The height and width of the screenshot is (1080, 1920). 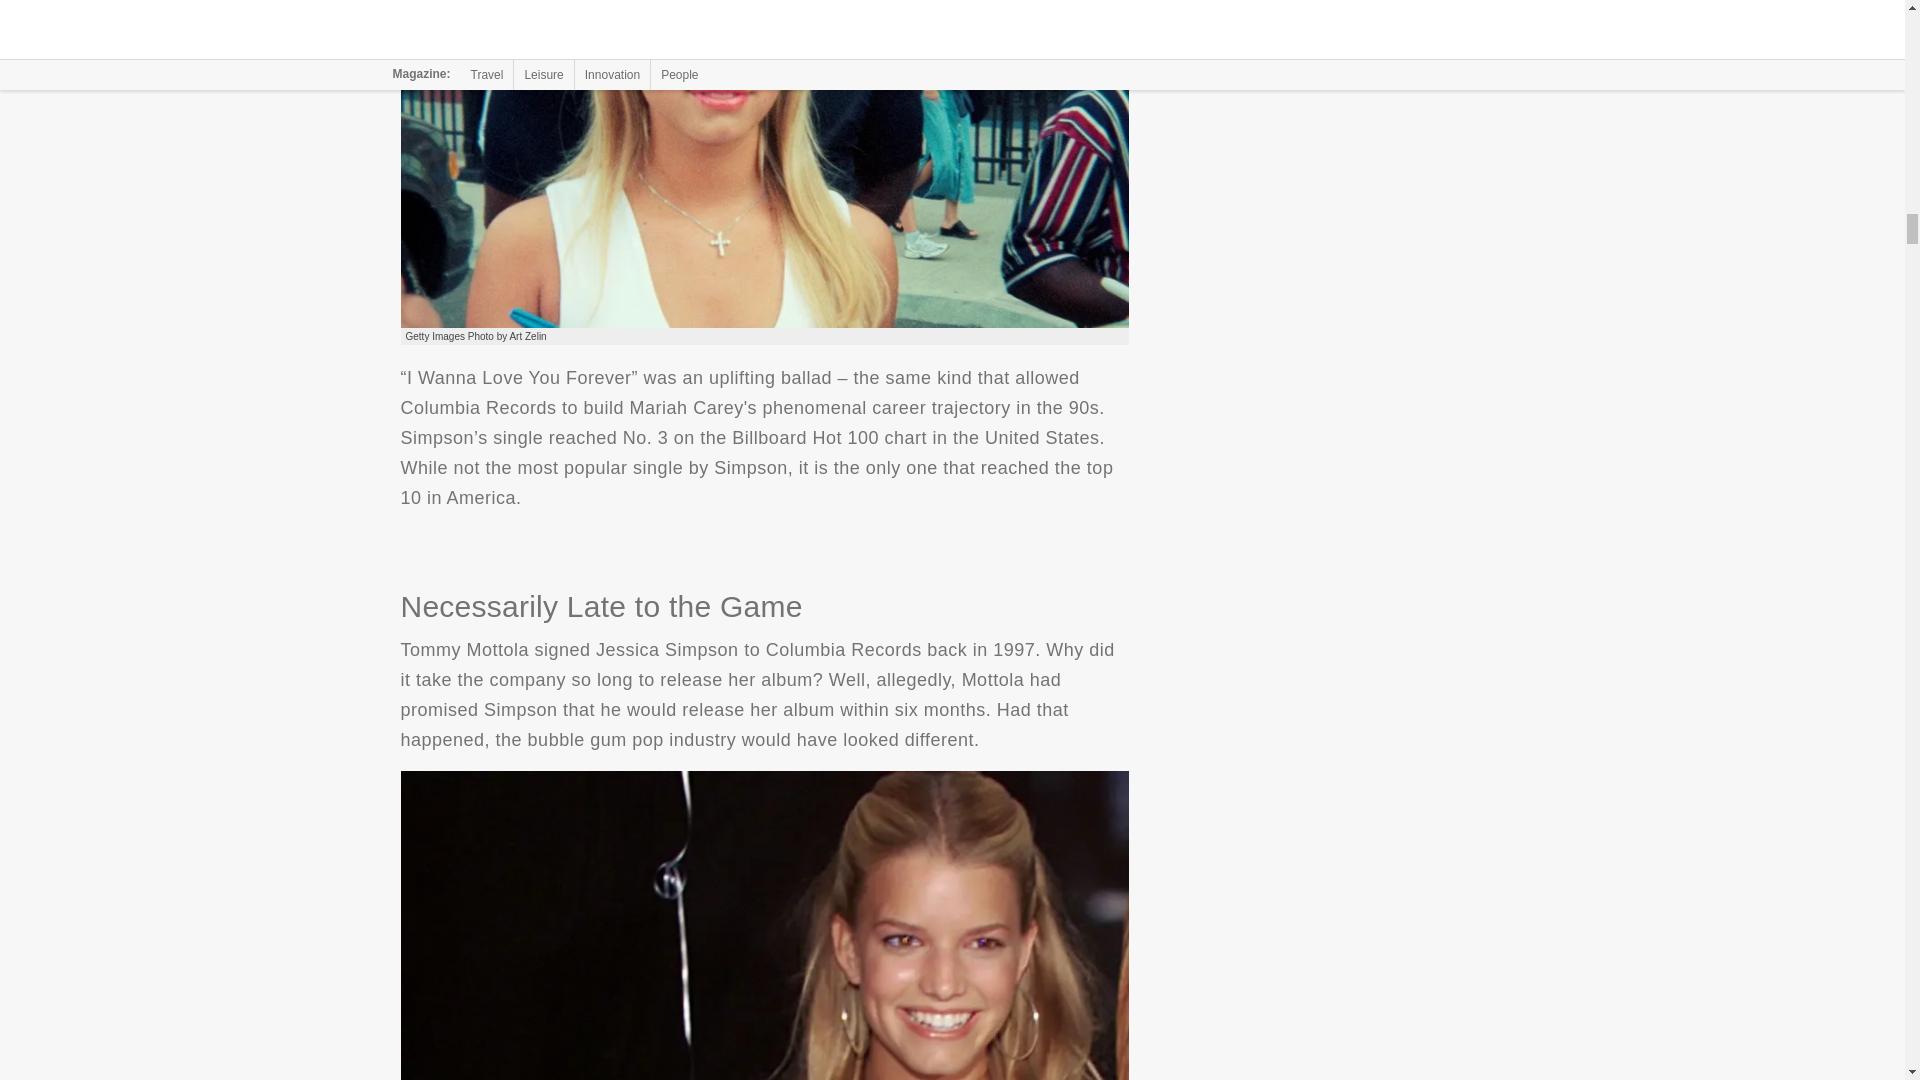 What do you see at coordinates (764, 926) in the screenshot?
I see `Necessarily Late to the Game` at bounding box center [764, 926].